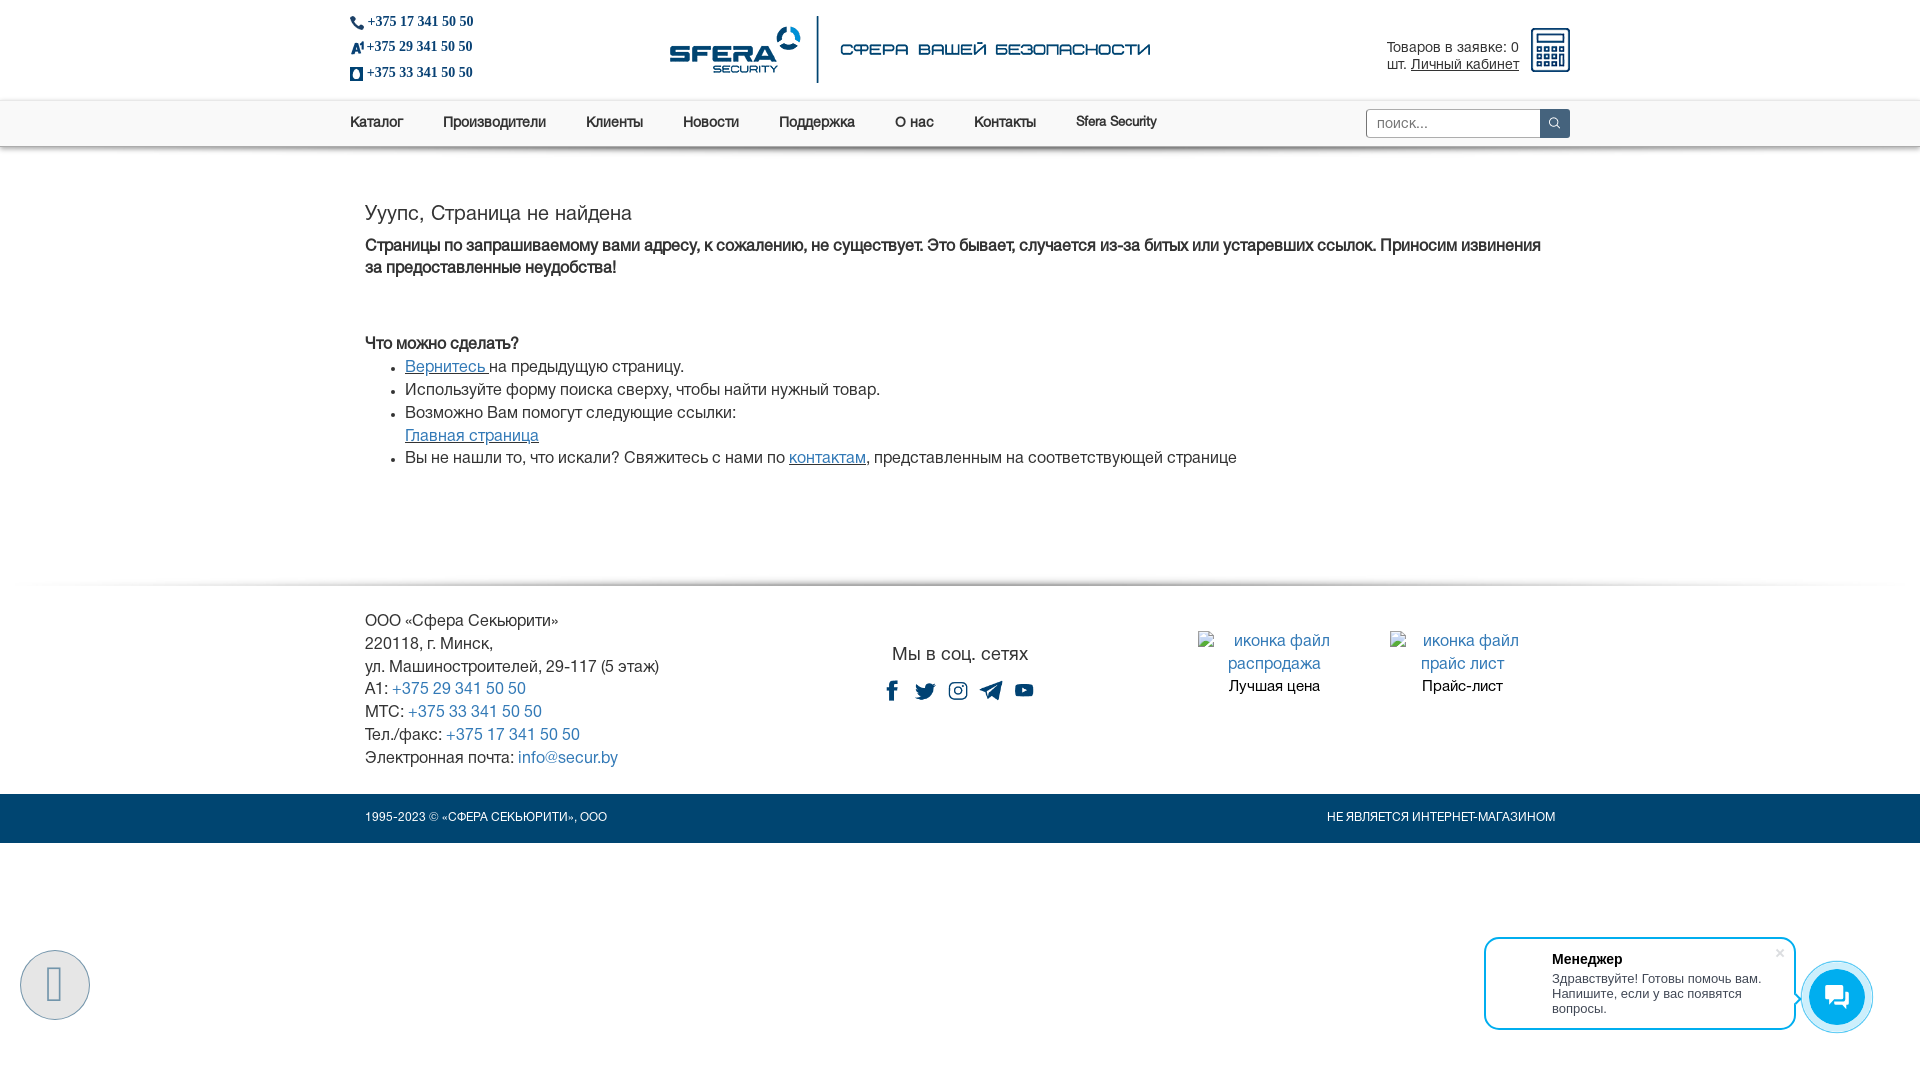 This screenshot has width=1920, height=1080. I want to click on +375 33 341 50 50, so click(452, 73).